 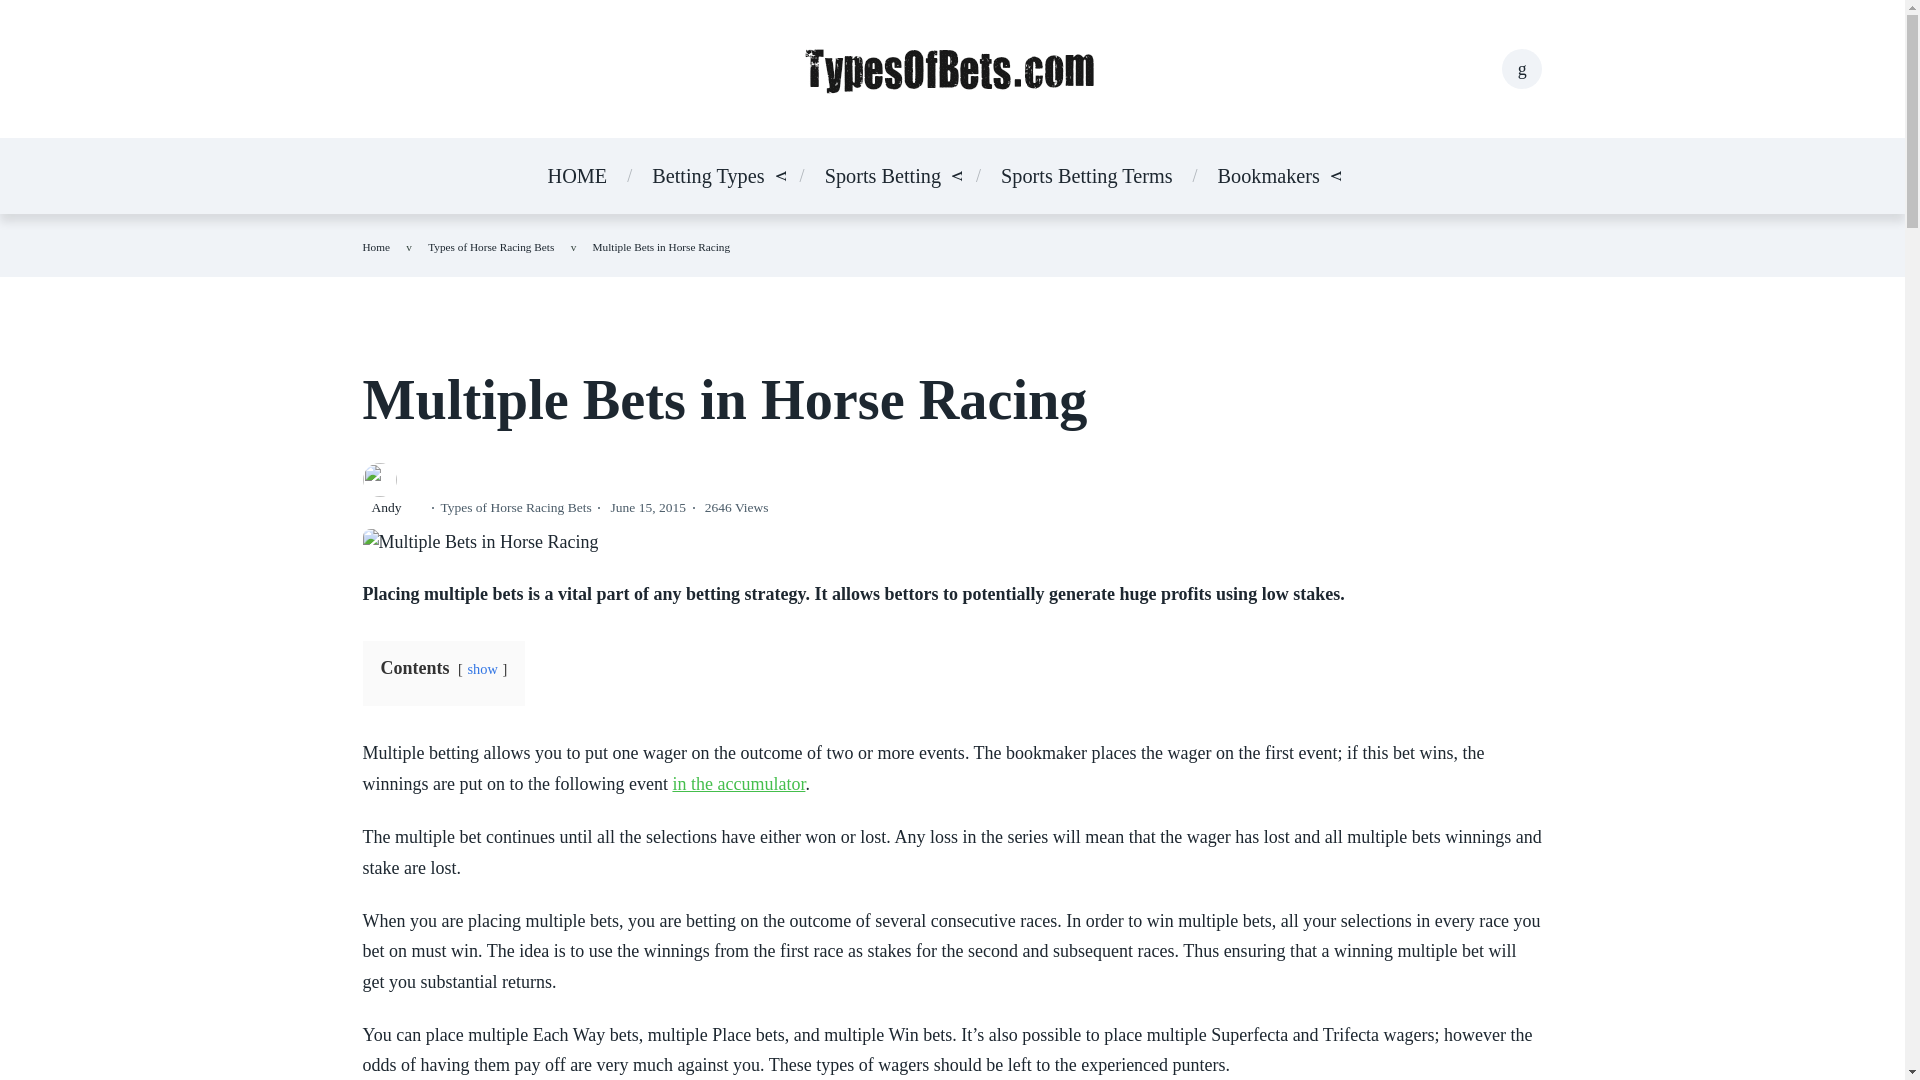 I want to click on Betting Types, so click(x=708, y=174).